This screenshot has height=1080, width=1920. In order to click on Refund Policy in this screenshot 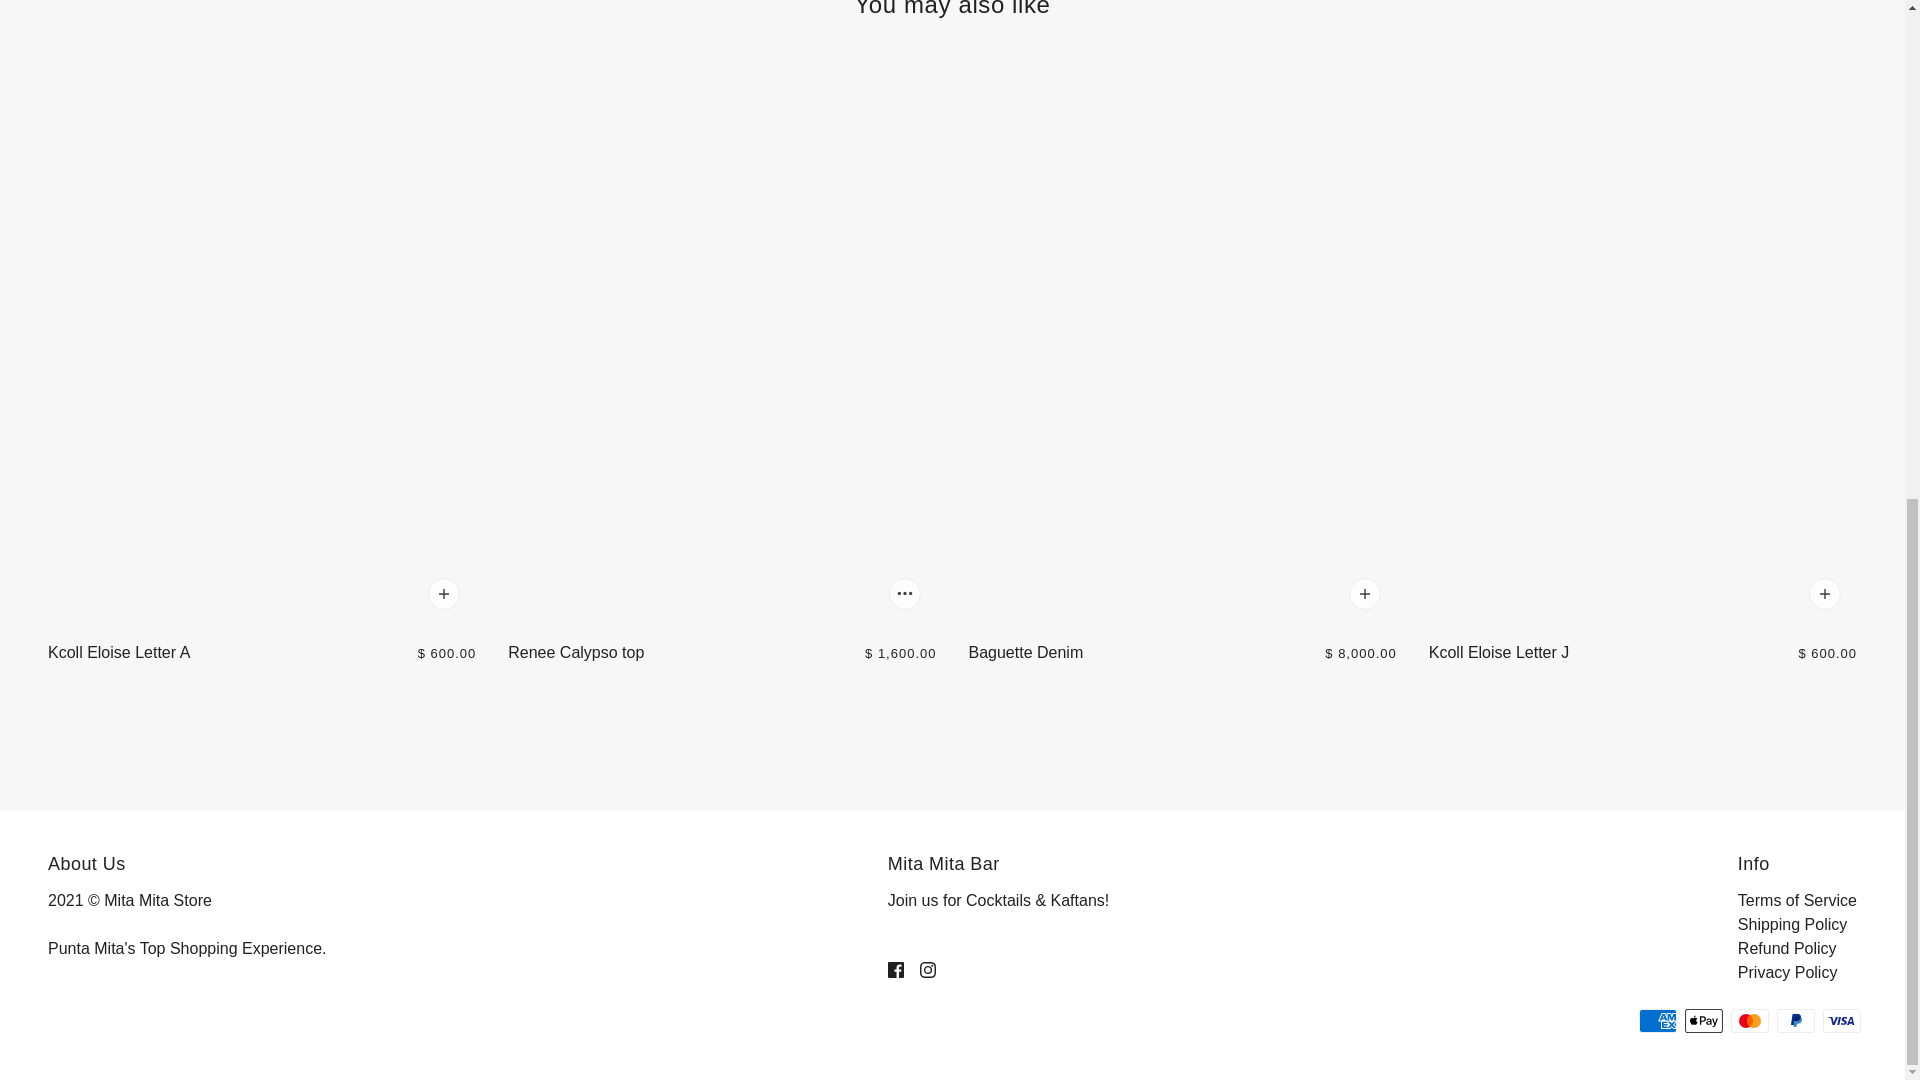, I will do `click(1787, 948)`.